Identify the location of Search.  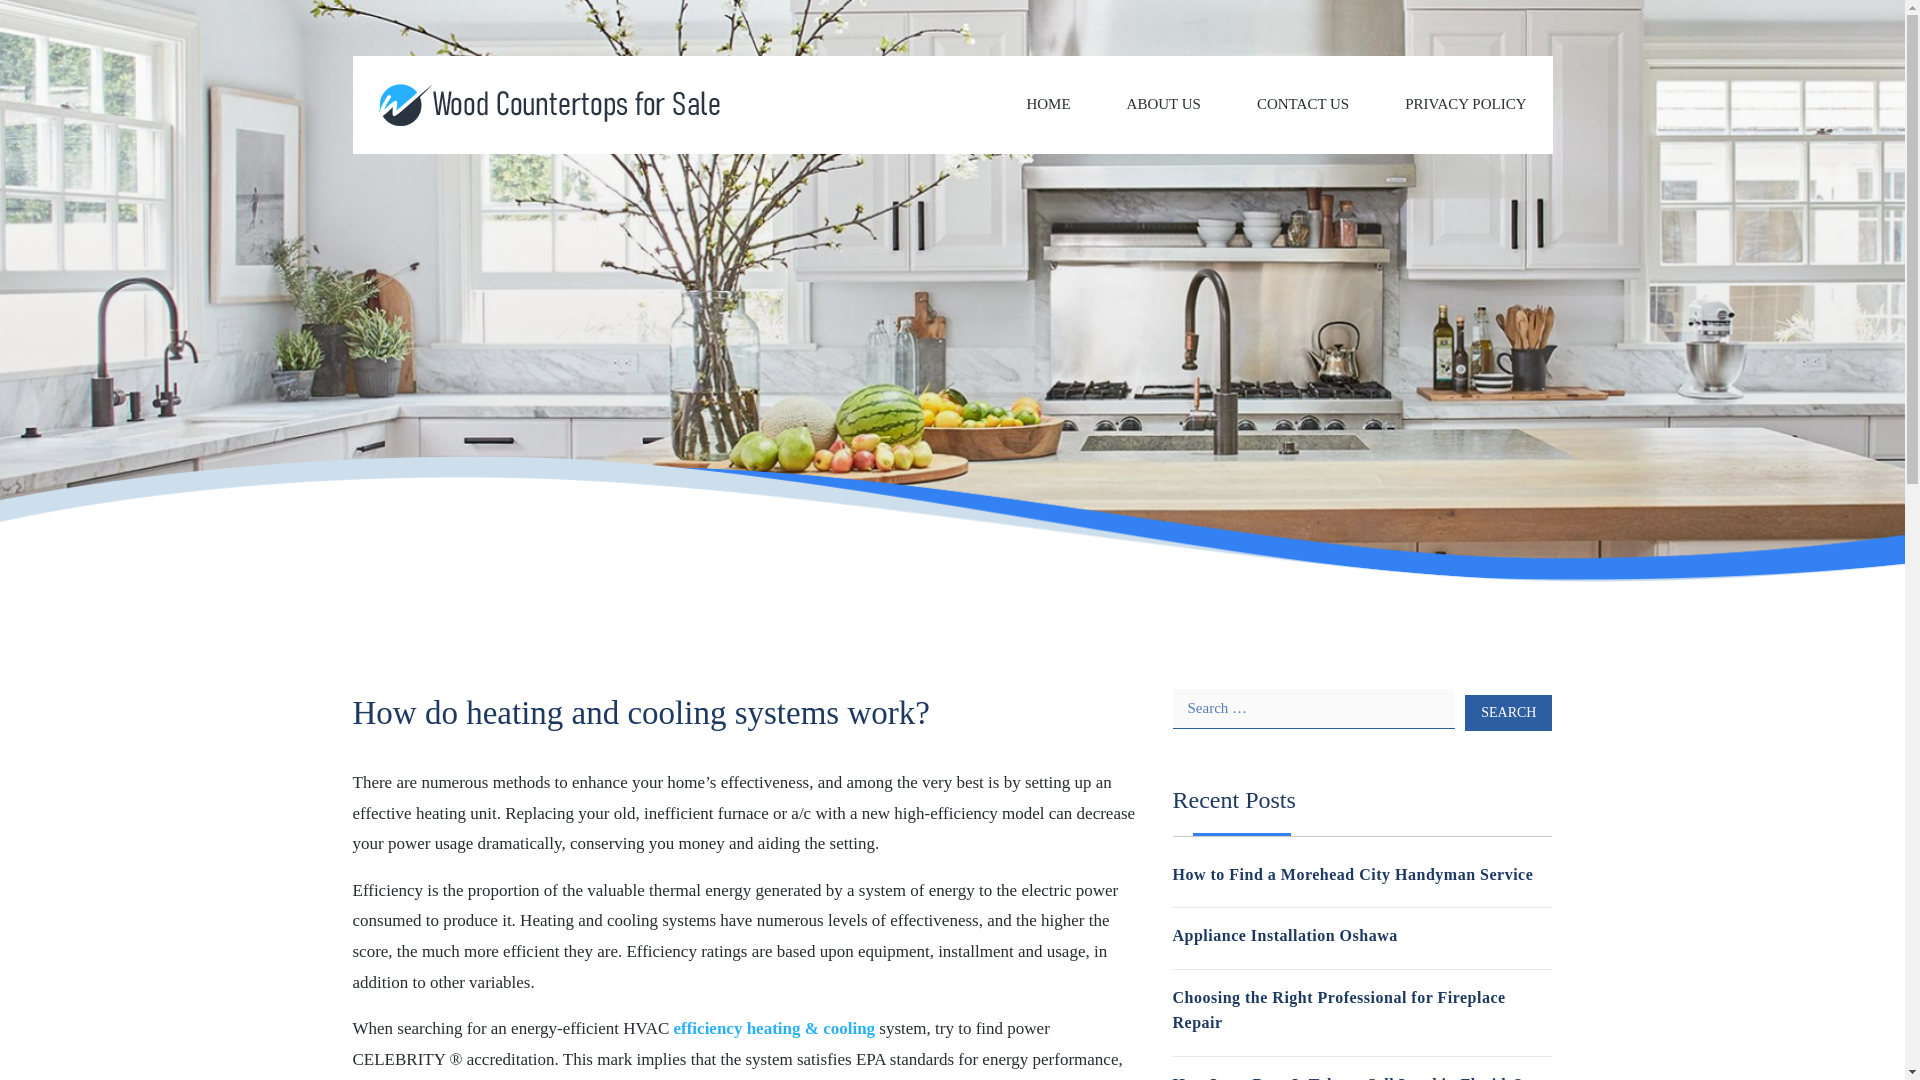
(1508, 712).